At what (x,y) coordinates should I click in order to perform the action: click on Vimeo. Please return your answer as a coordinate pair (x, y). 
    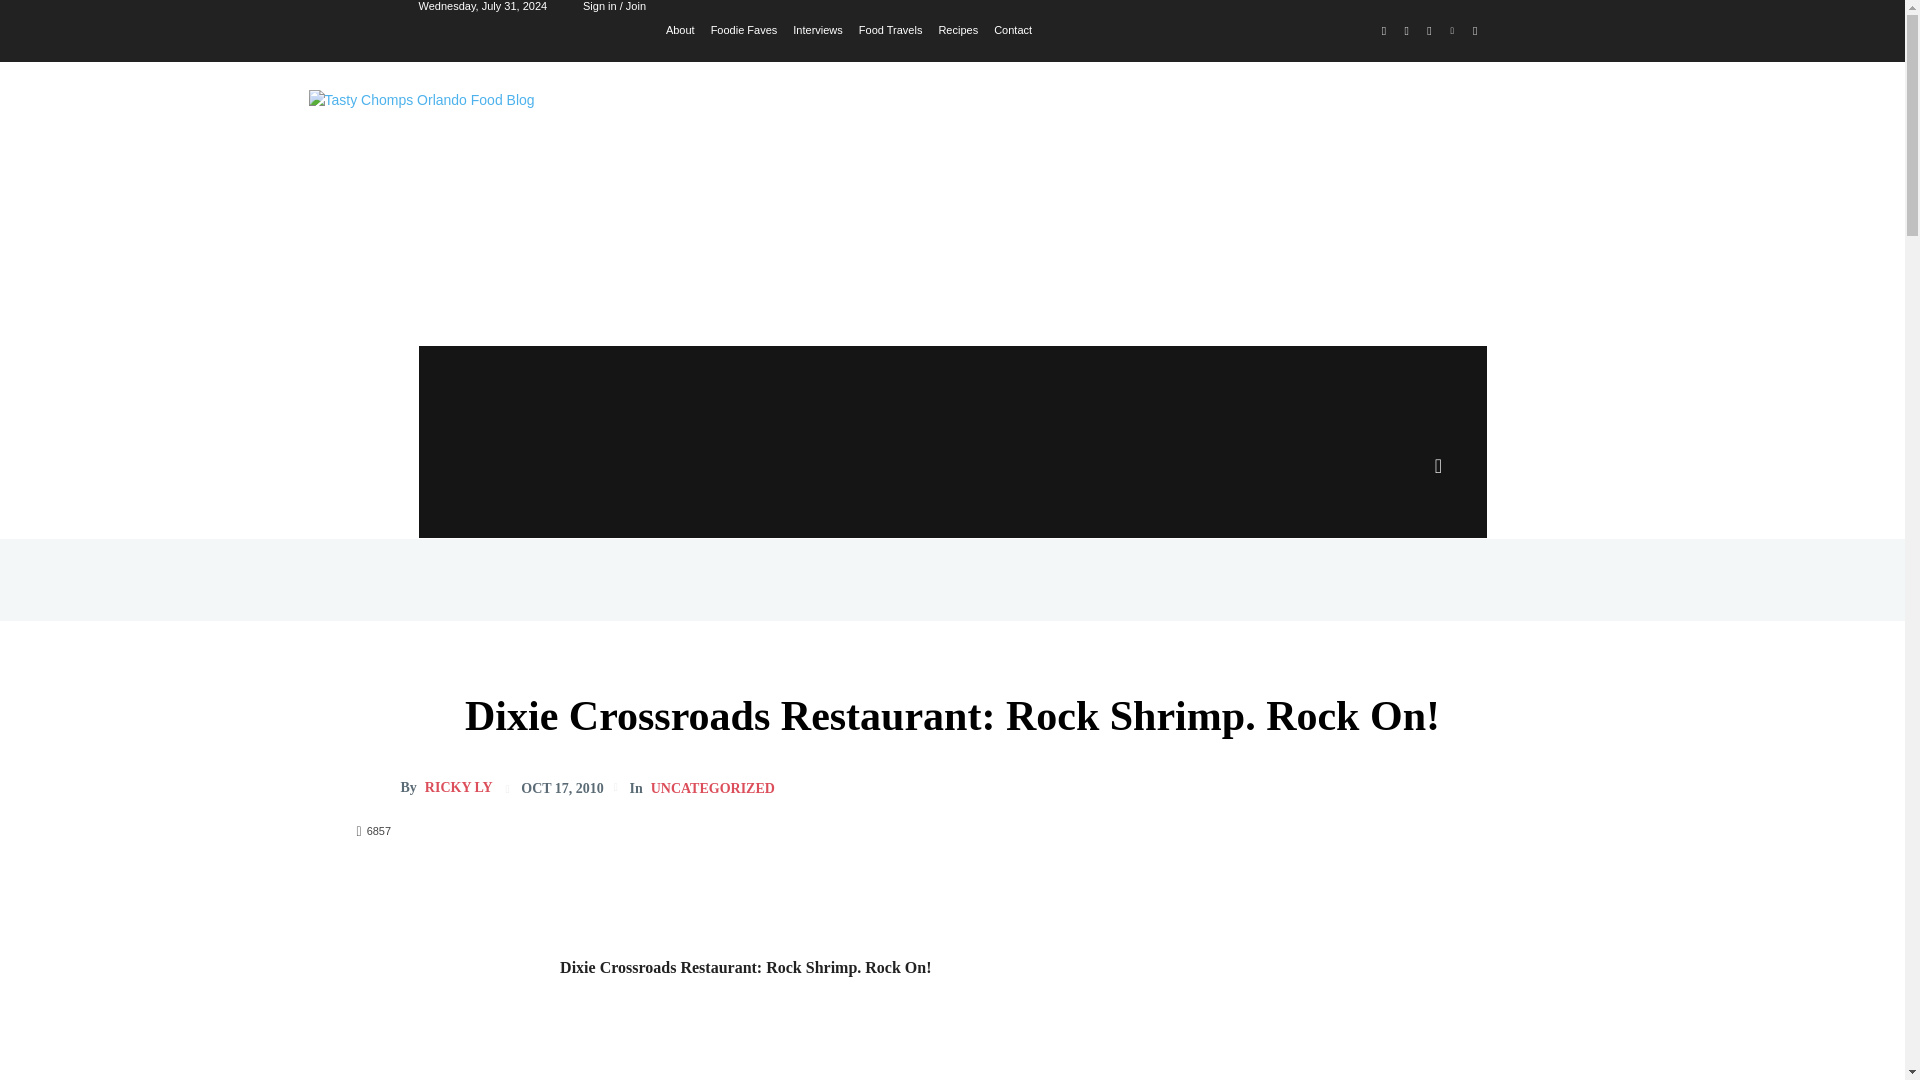
    Looking at the image, I should click on (1452, 32).